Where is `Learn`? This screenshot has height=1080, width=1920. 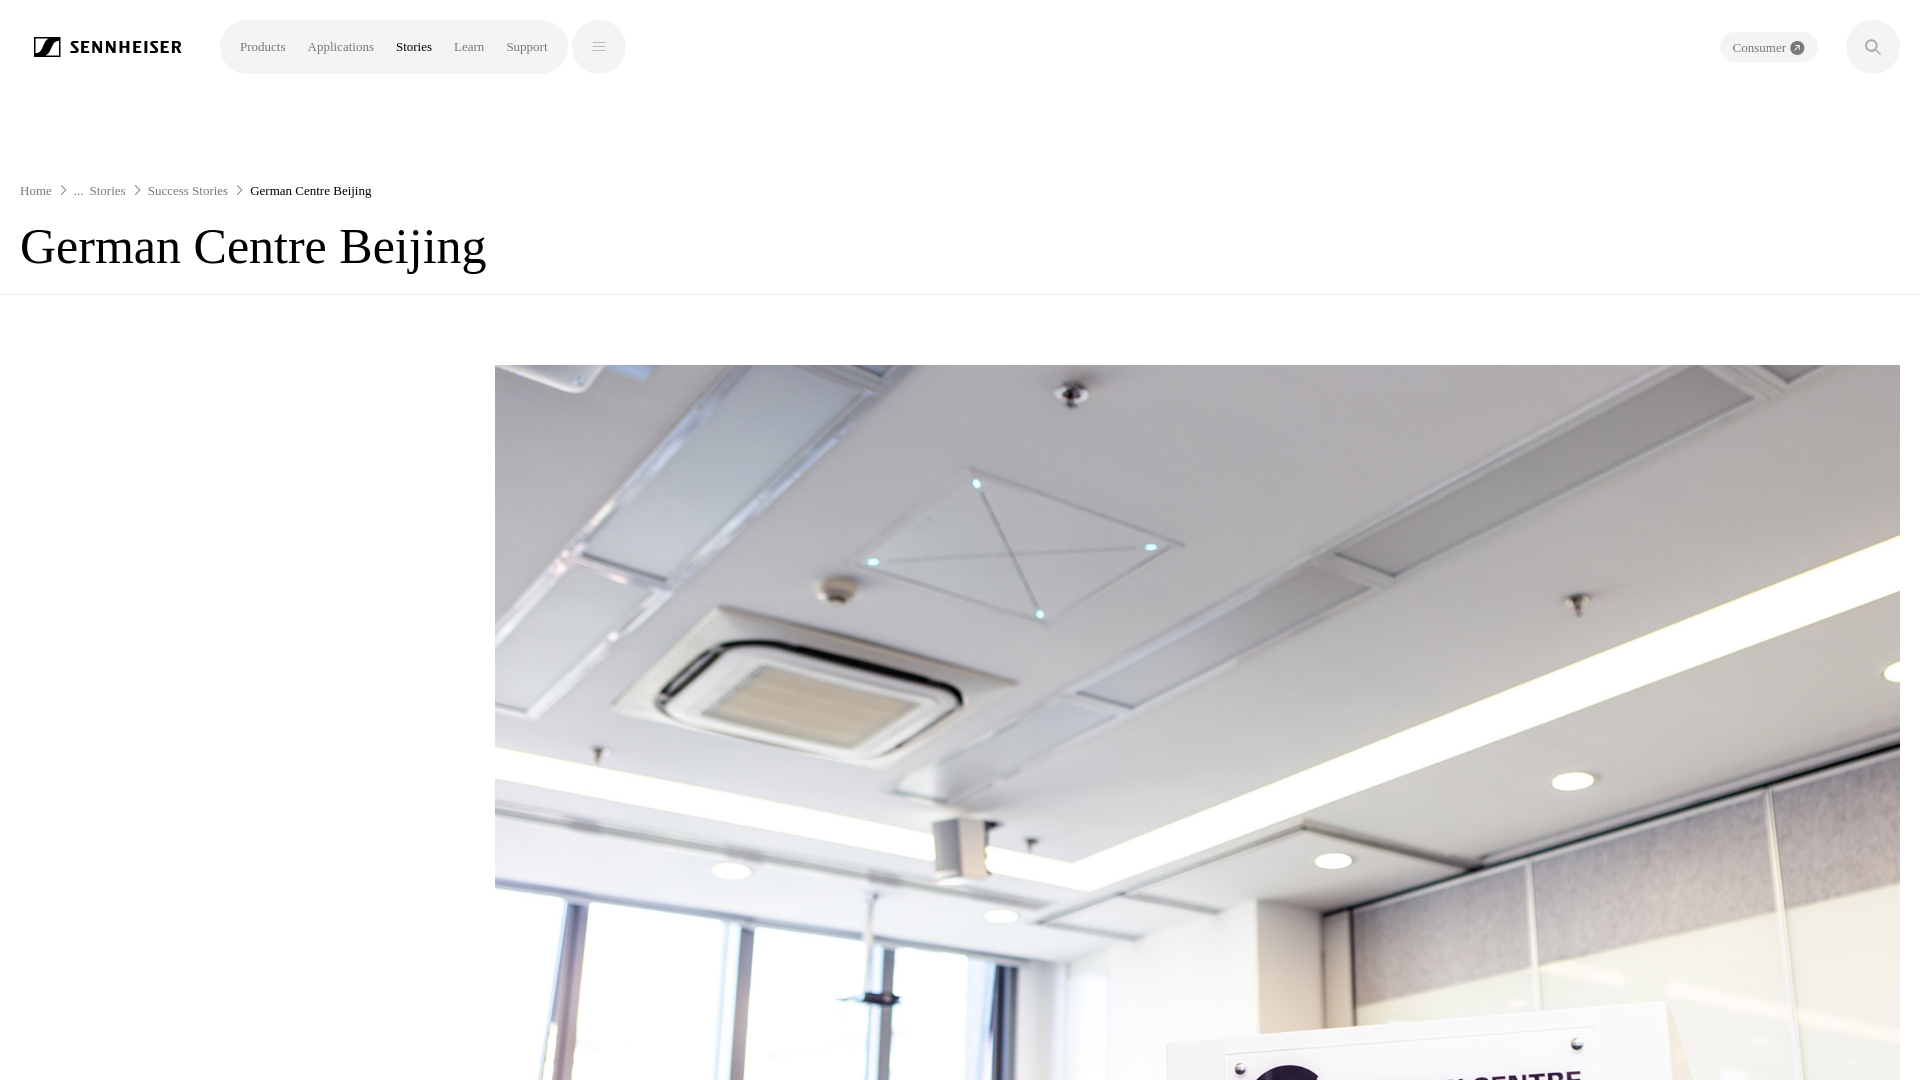 Learn is located at coordinates (468, 46).